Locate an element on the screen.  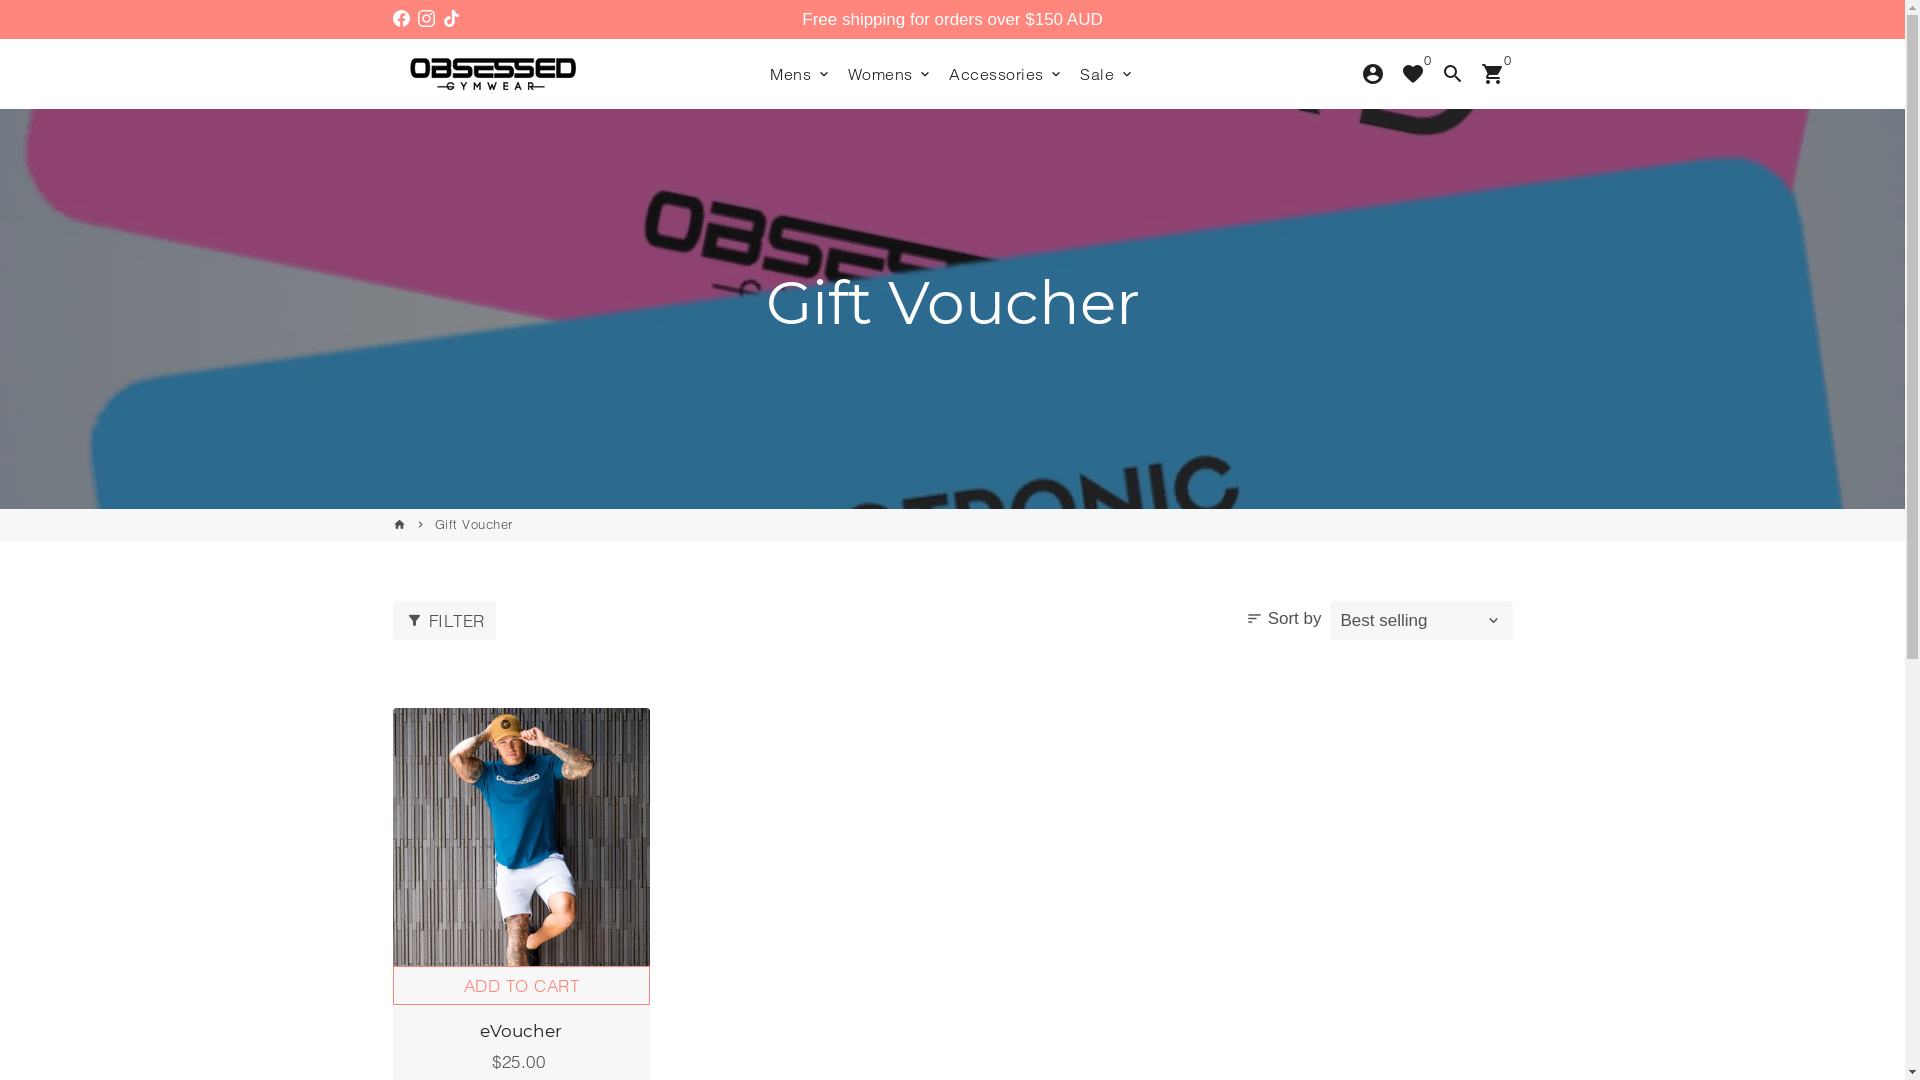
account_circle is located at coordinates (1372, 74).